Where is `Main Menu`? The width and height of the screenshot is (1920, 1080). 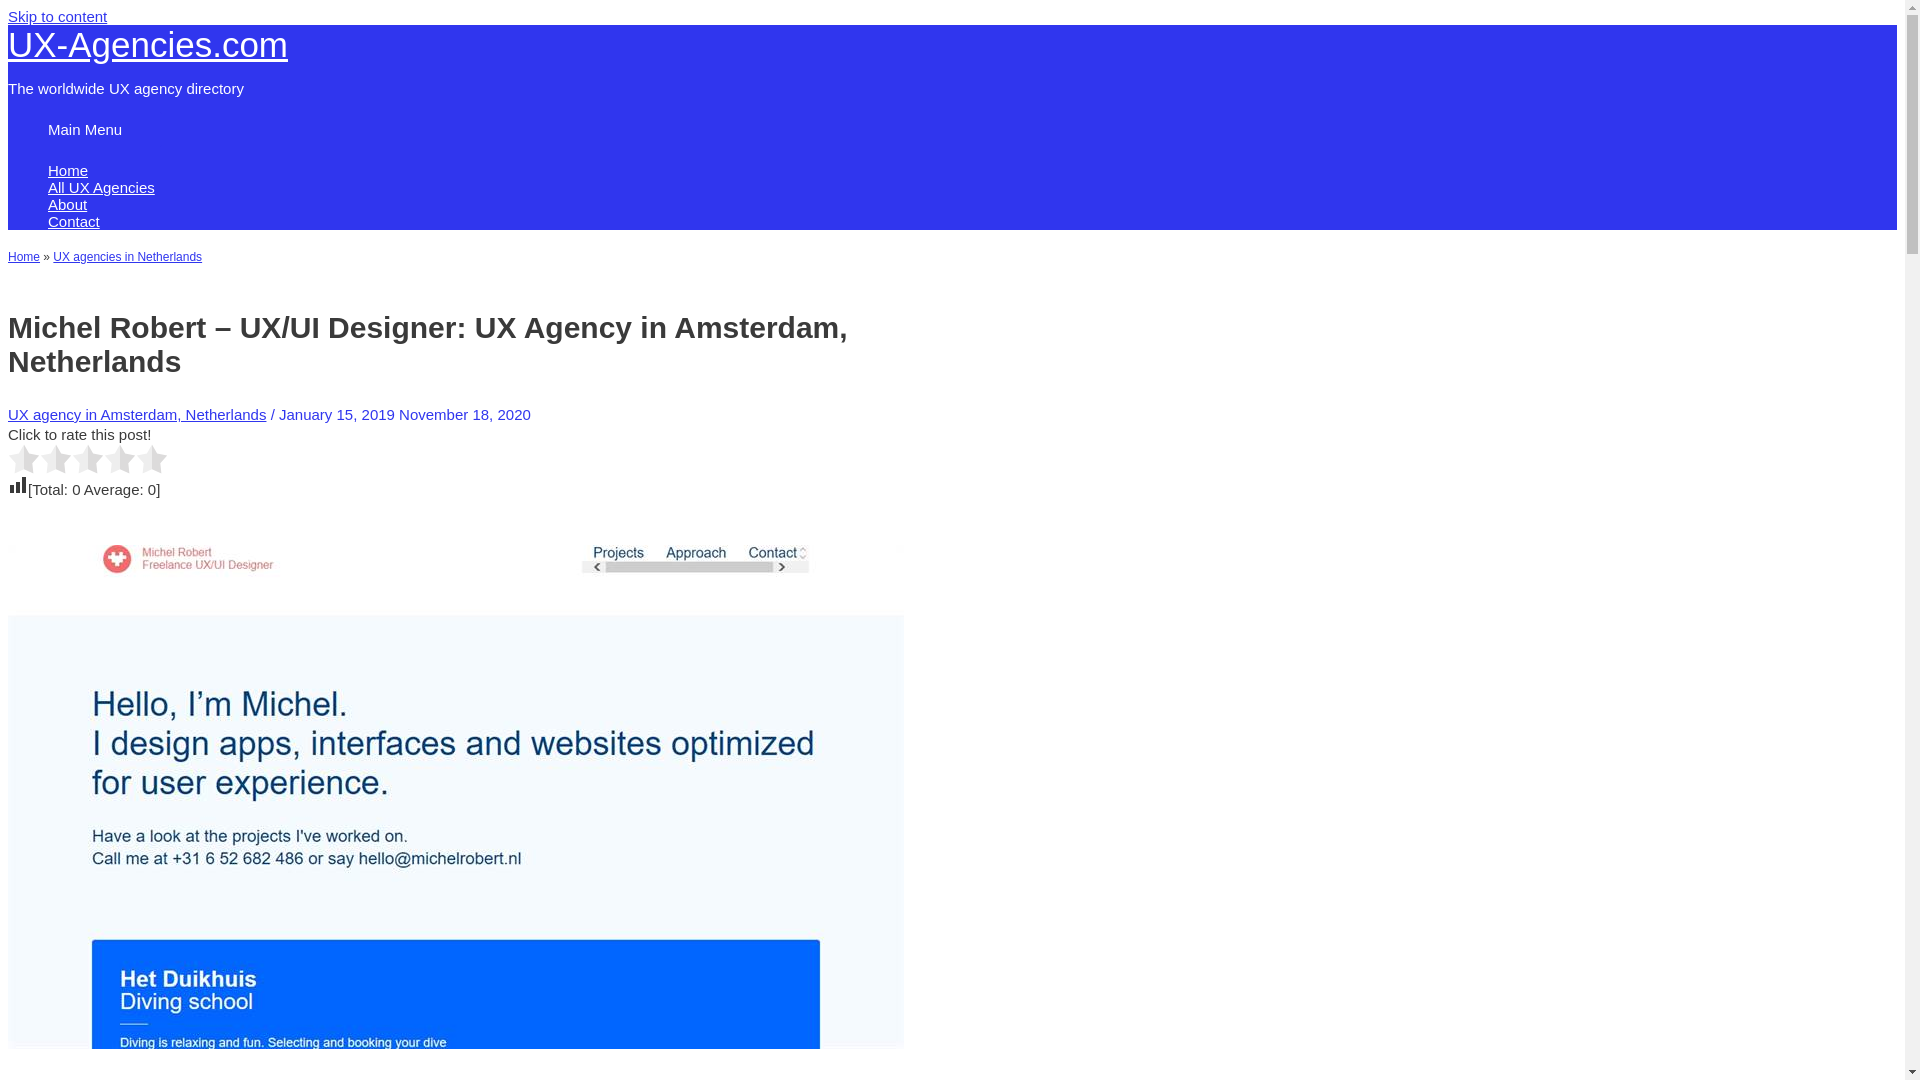
Main Menu is located at coordinates (84, 129).